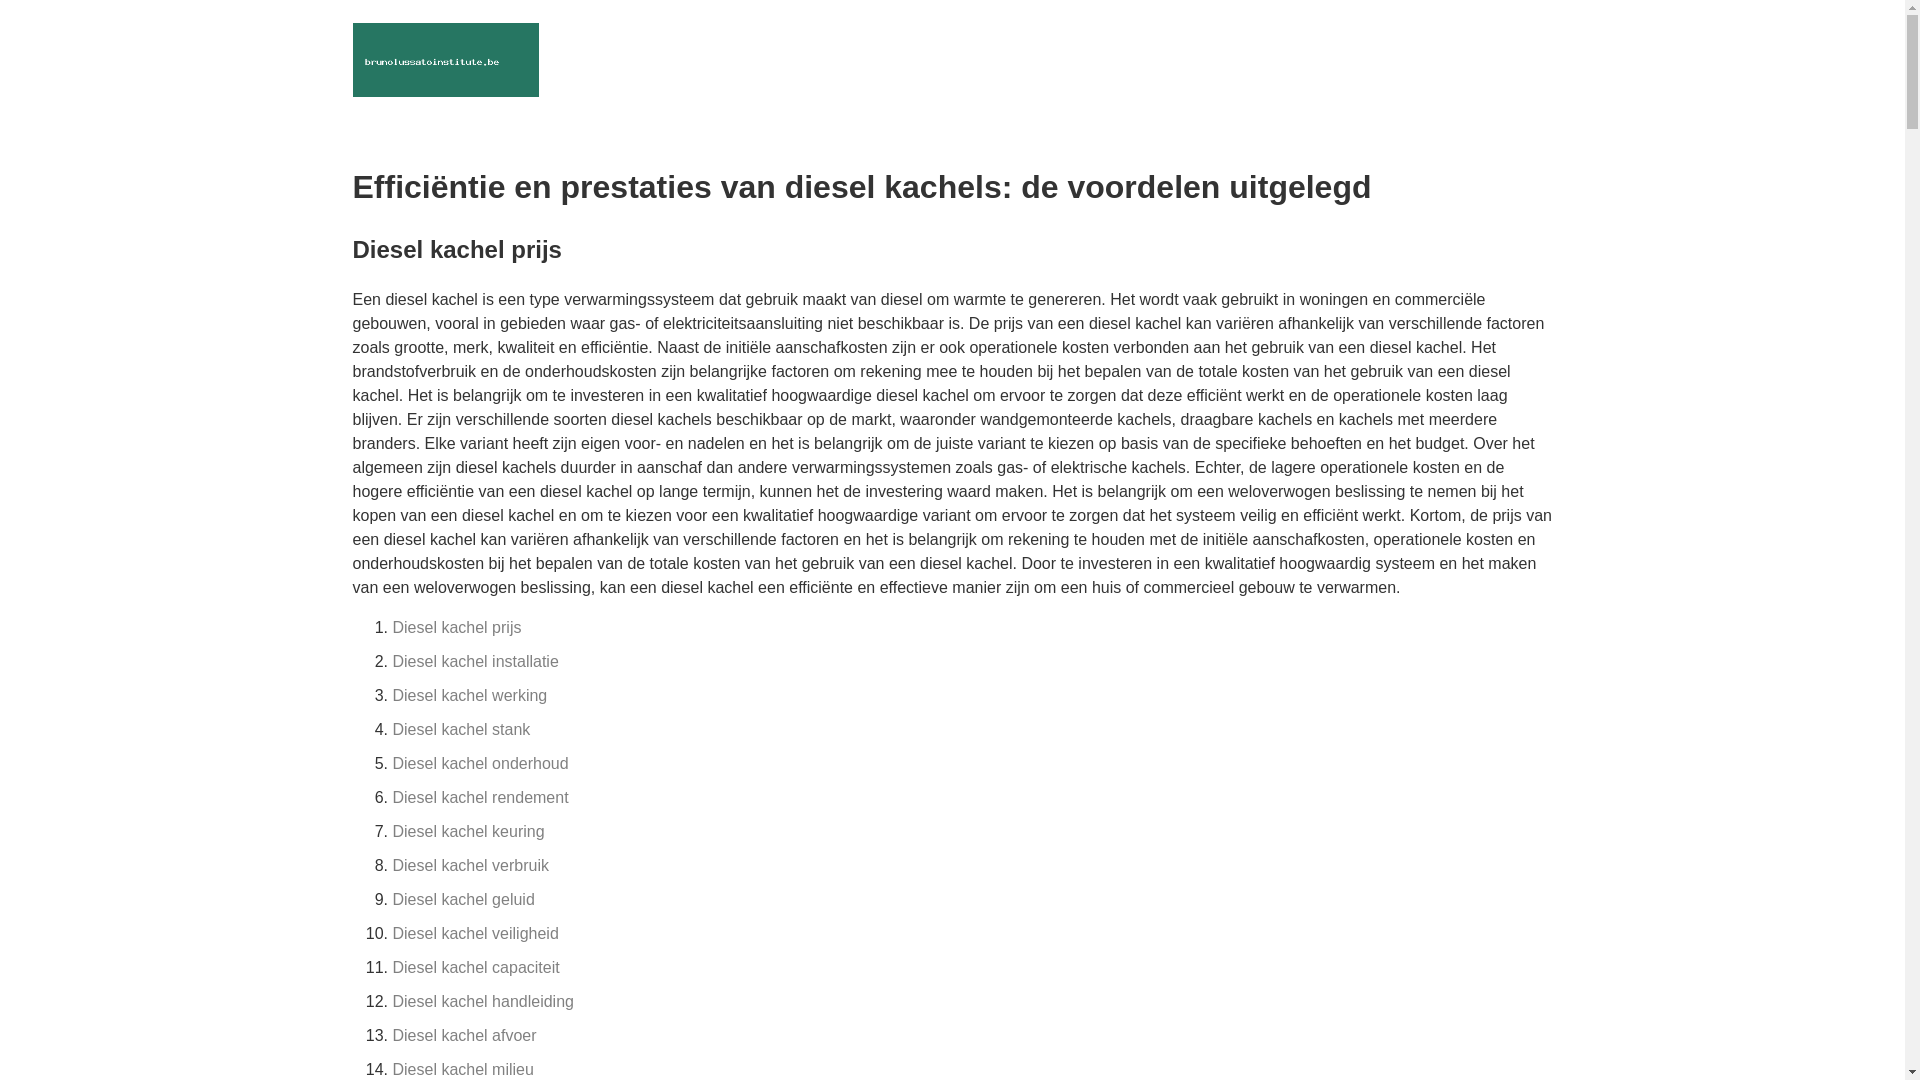 The width and height of the screenshot is (1920, 1080). I want to click on Diesel kachel keuring, so click(468, 832).